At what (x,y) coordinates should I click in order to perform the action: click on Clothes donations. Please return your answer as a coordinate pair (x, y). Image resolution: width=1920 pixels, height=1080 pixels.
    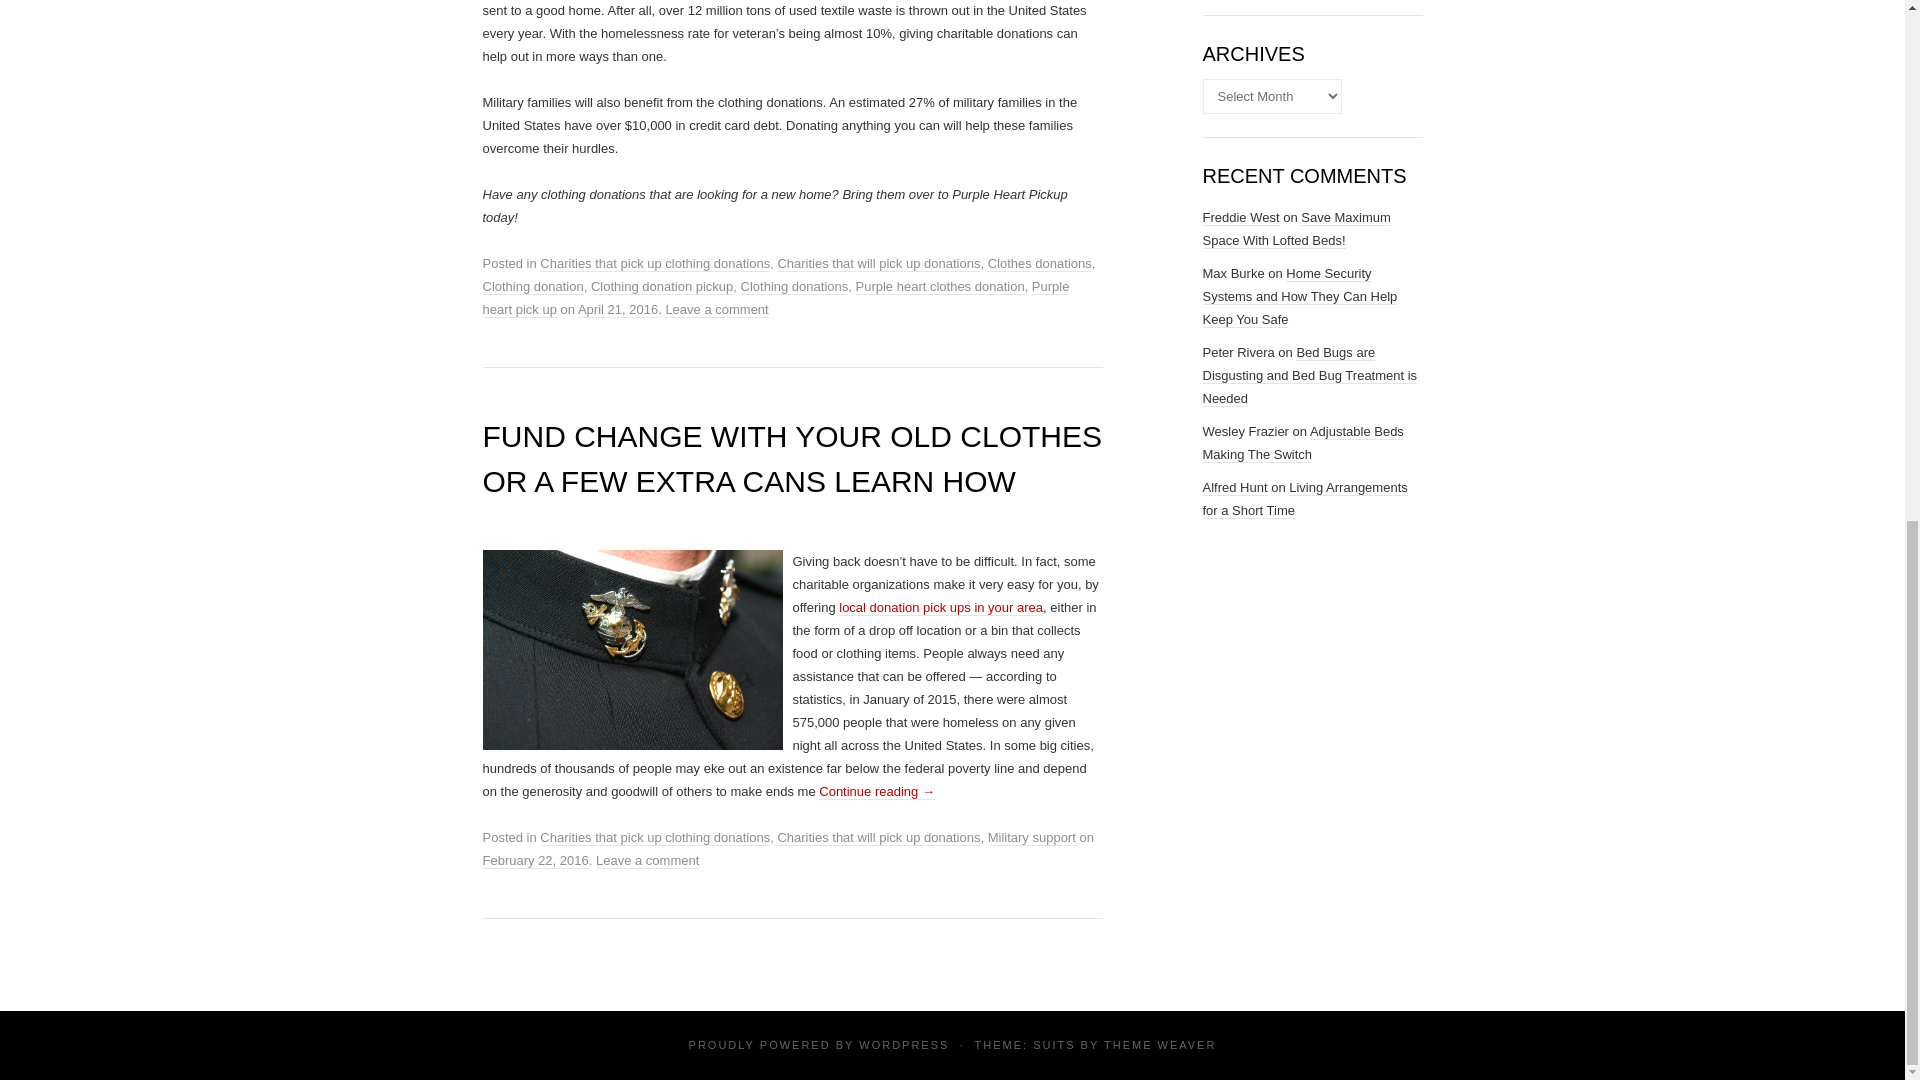
    Looking at the image, I should click on (1040, 264).